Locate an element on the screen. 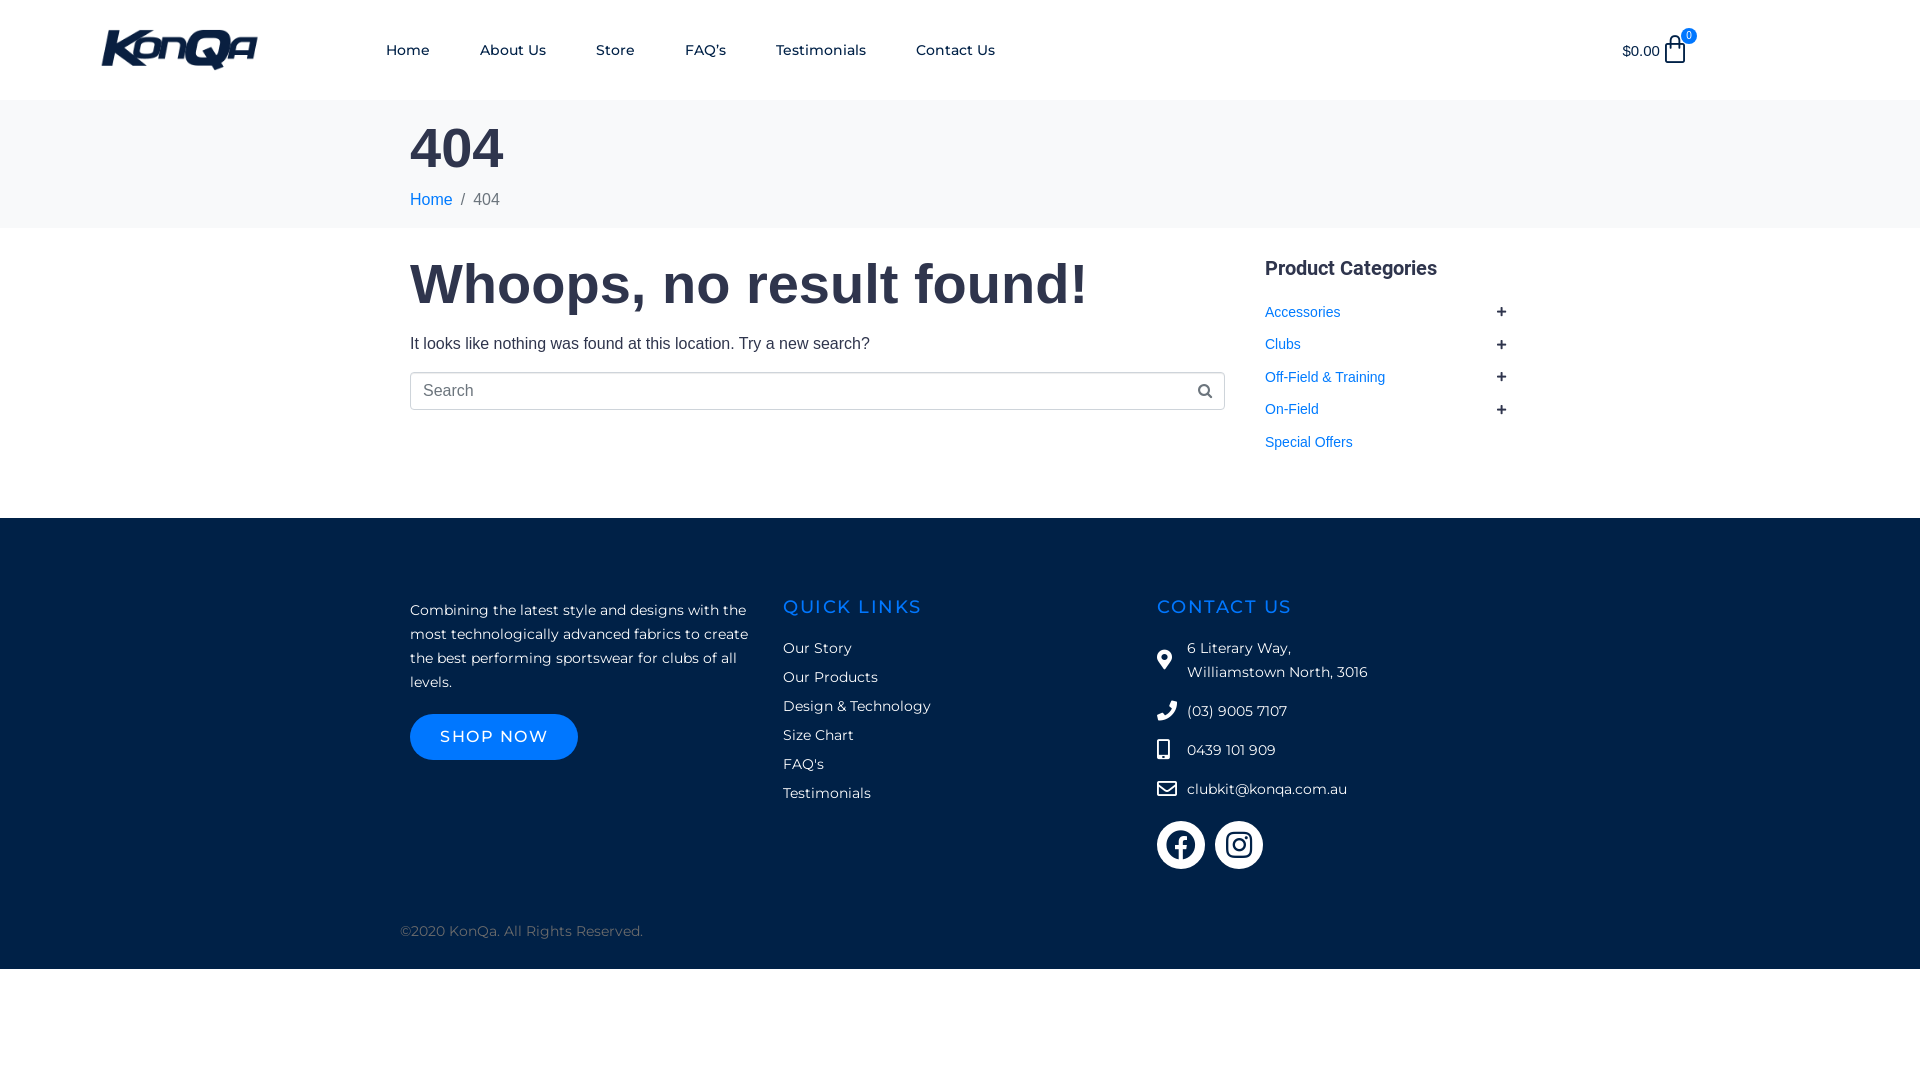  Our Story is located at coordinates (960, 648).